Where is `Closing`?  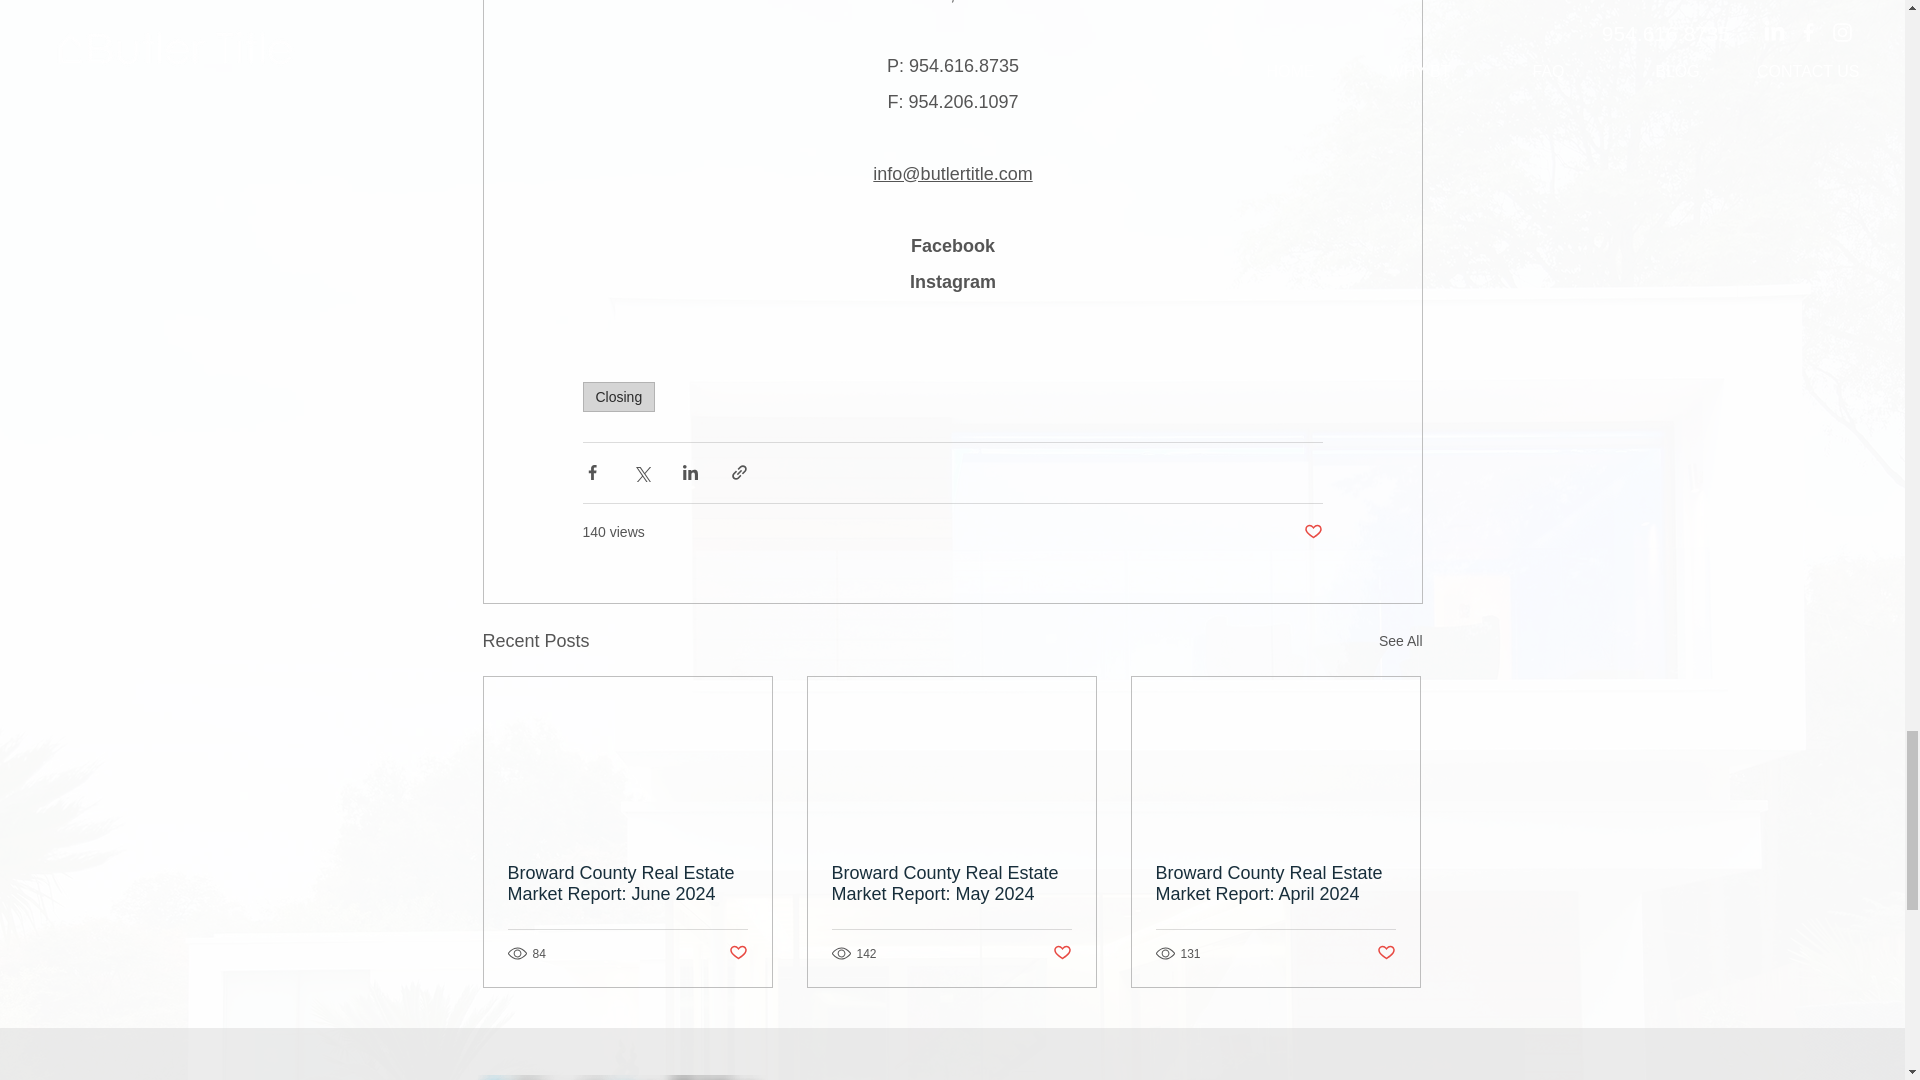
Closing is located at coordinates (618, 396).